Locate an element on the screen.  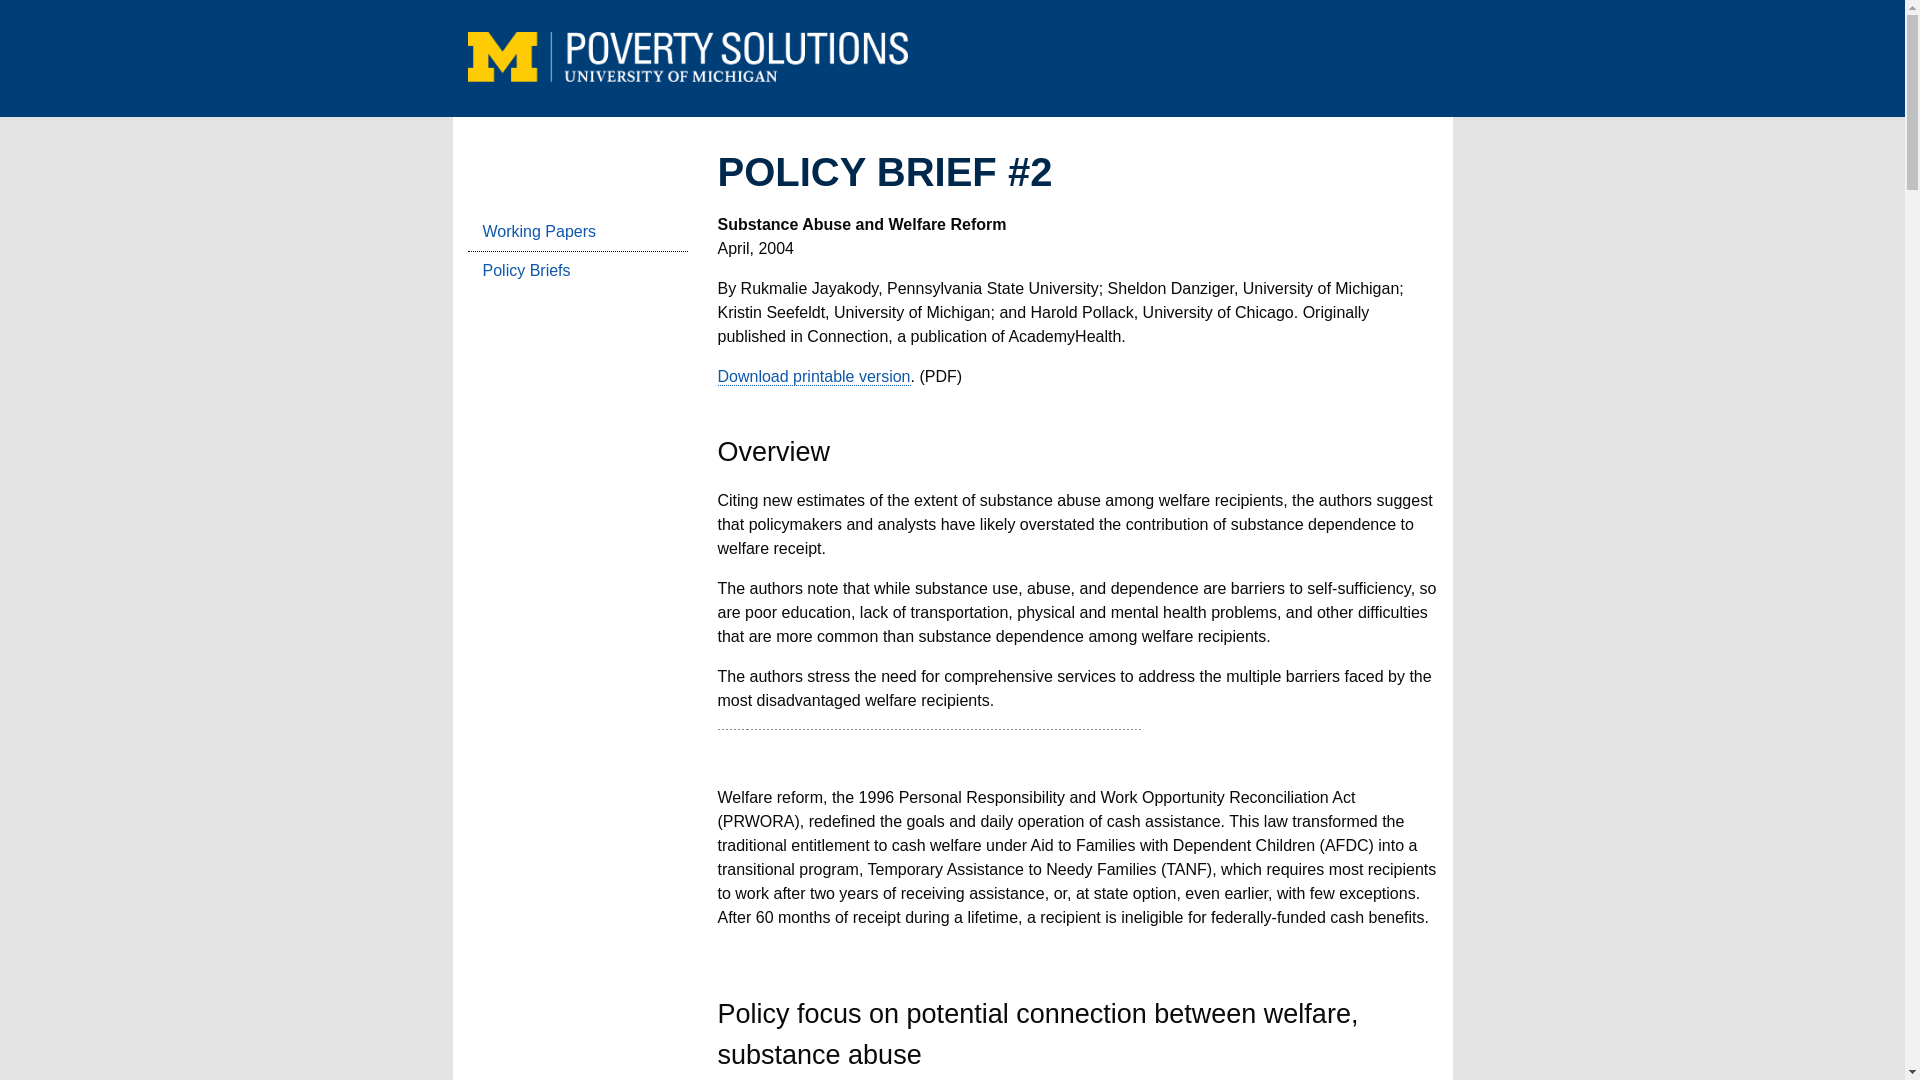
Policy Briefs is located at coordinates (578, 270).